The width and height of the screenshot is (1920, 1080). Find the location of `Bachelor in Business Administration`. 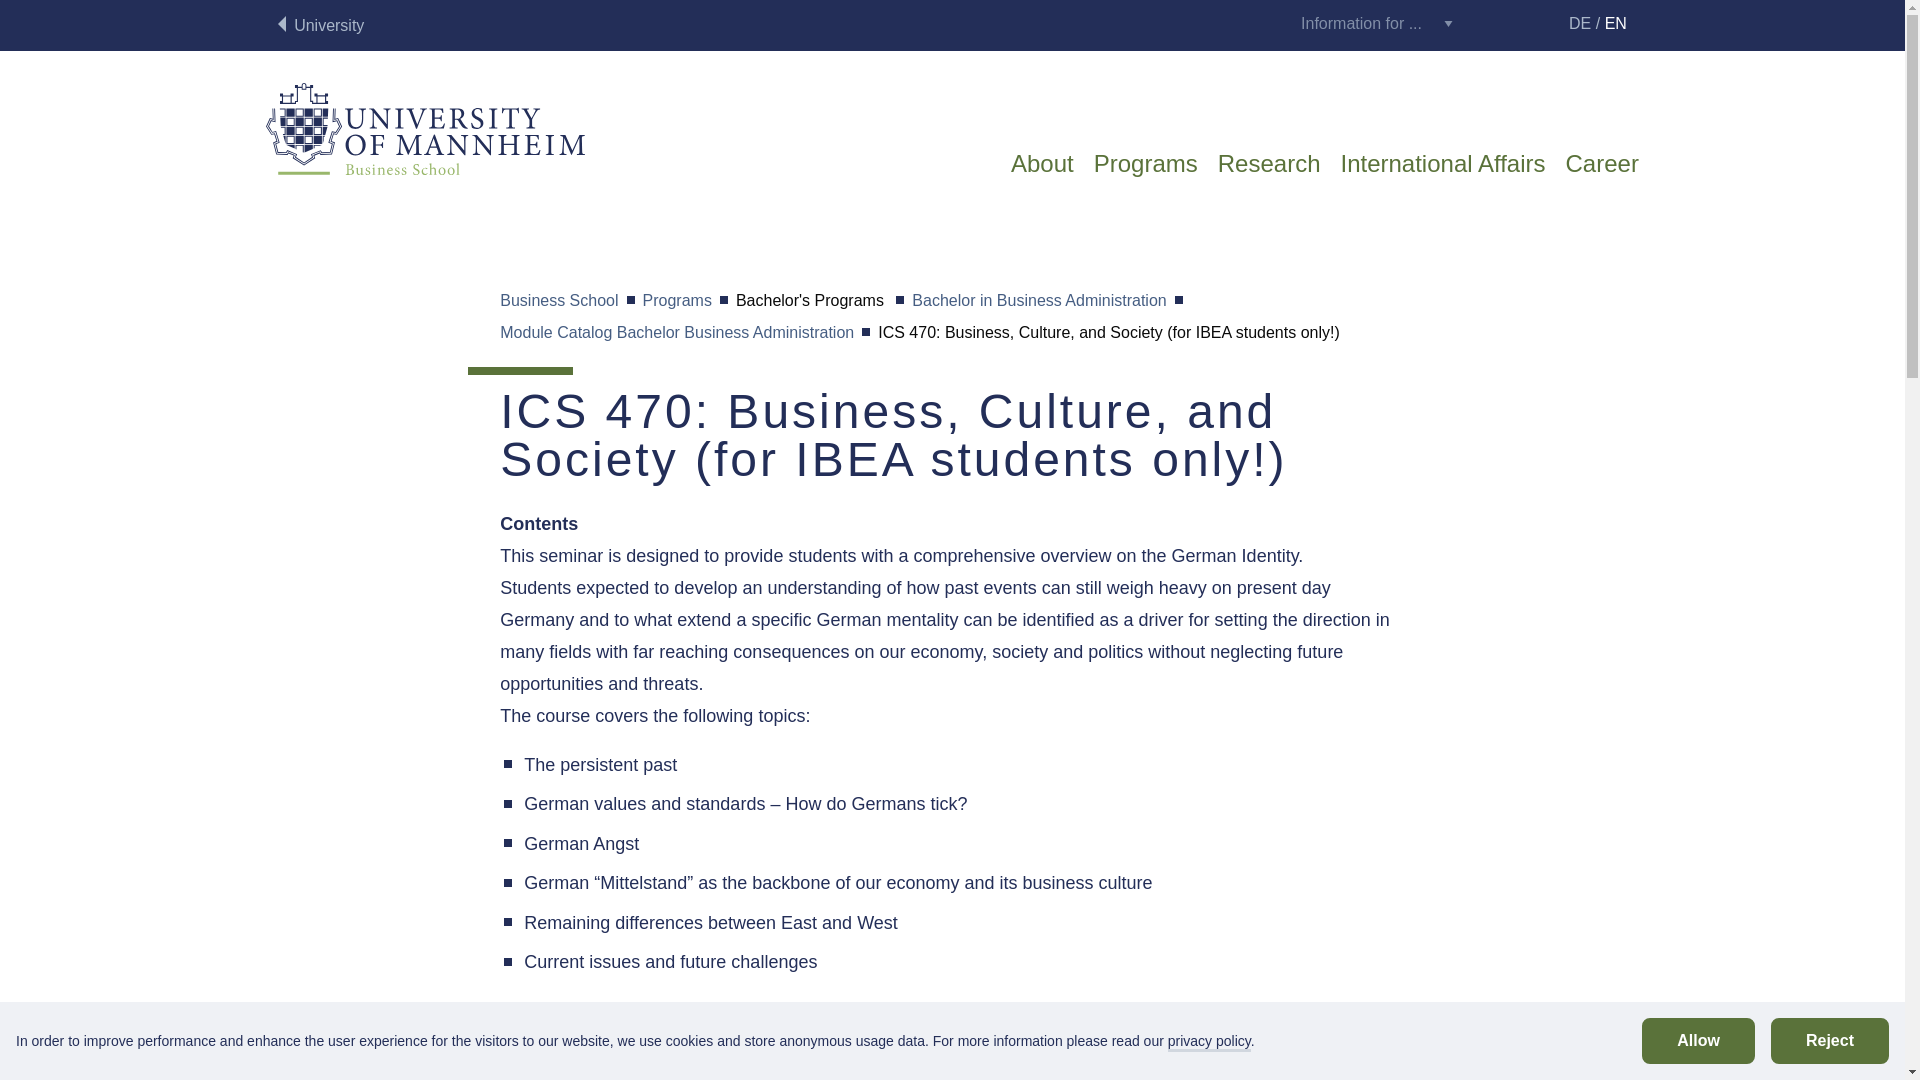

Bachelor in Business Administration is located at coordinates (1038, 302).